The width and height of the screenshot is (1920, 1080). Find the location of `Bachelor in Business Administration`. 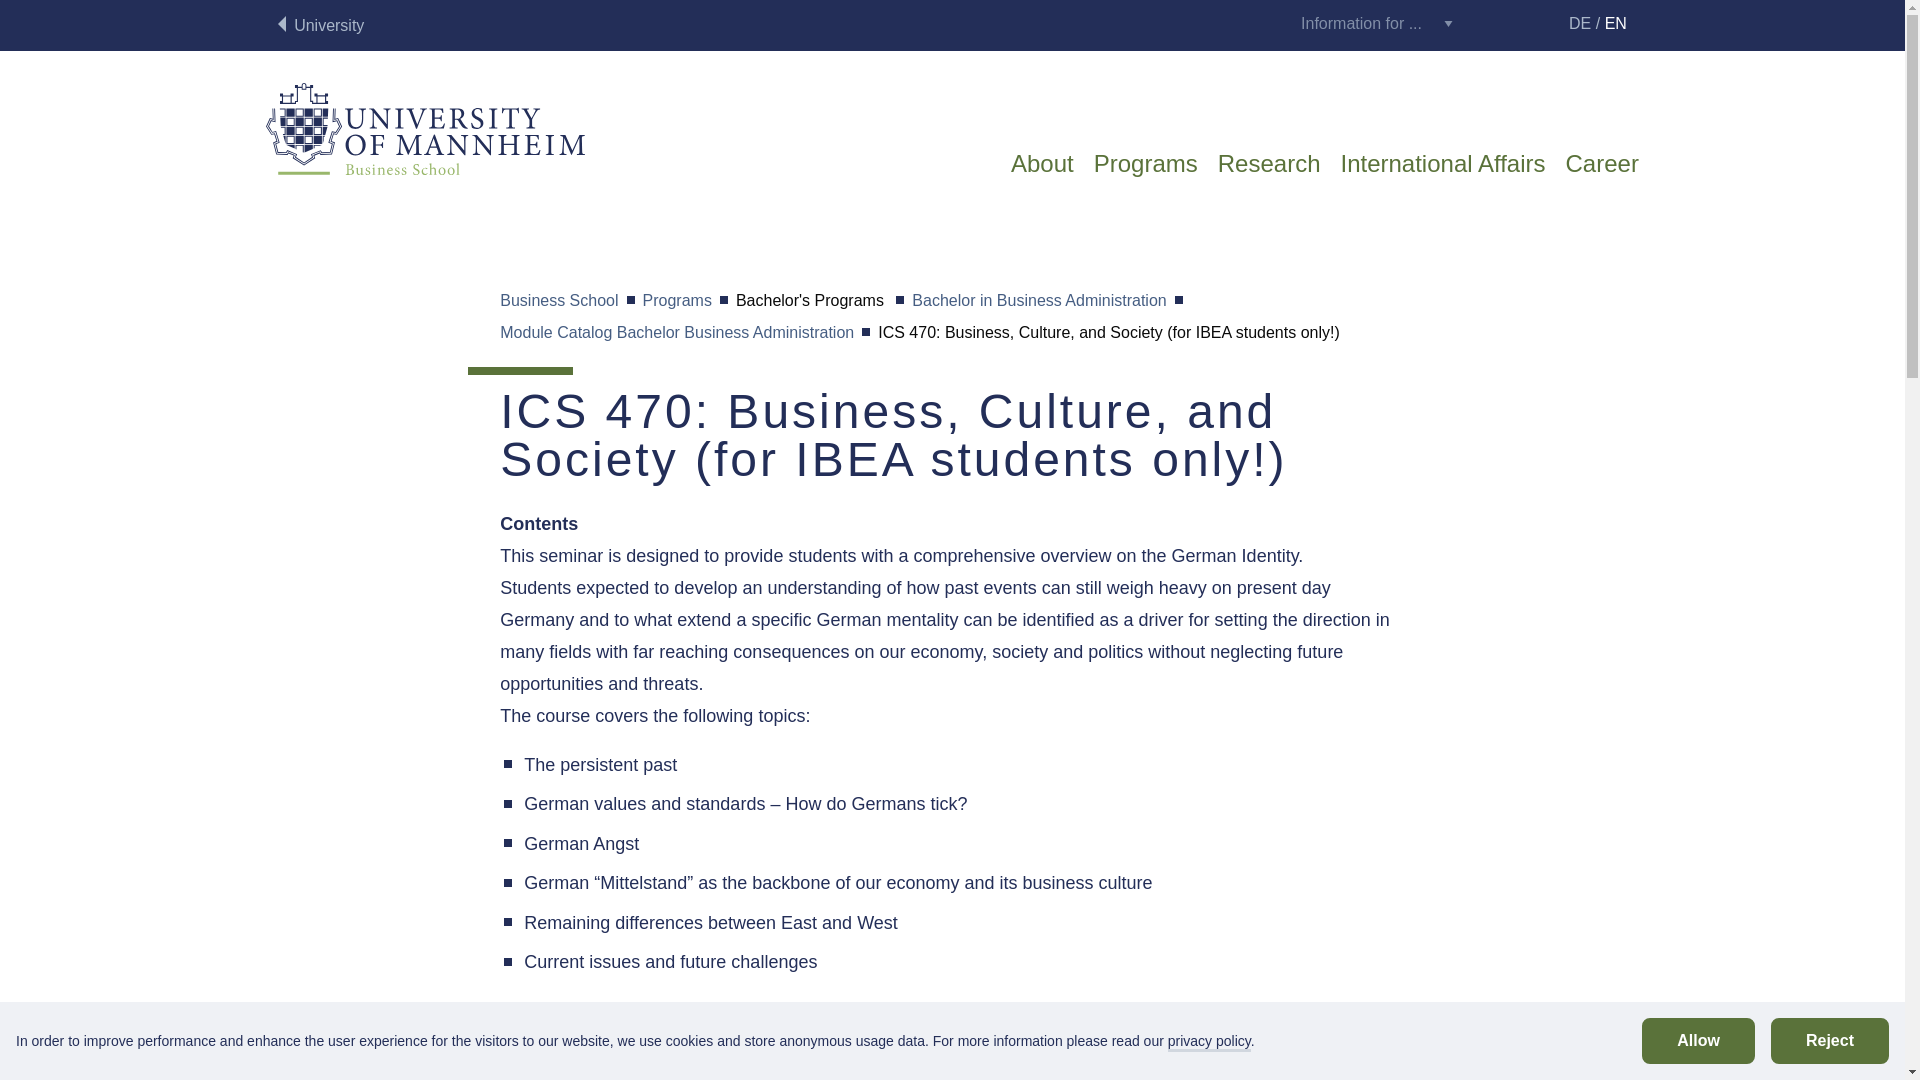

Bachelor in Business Administration is located at coordinates (1038, 302).